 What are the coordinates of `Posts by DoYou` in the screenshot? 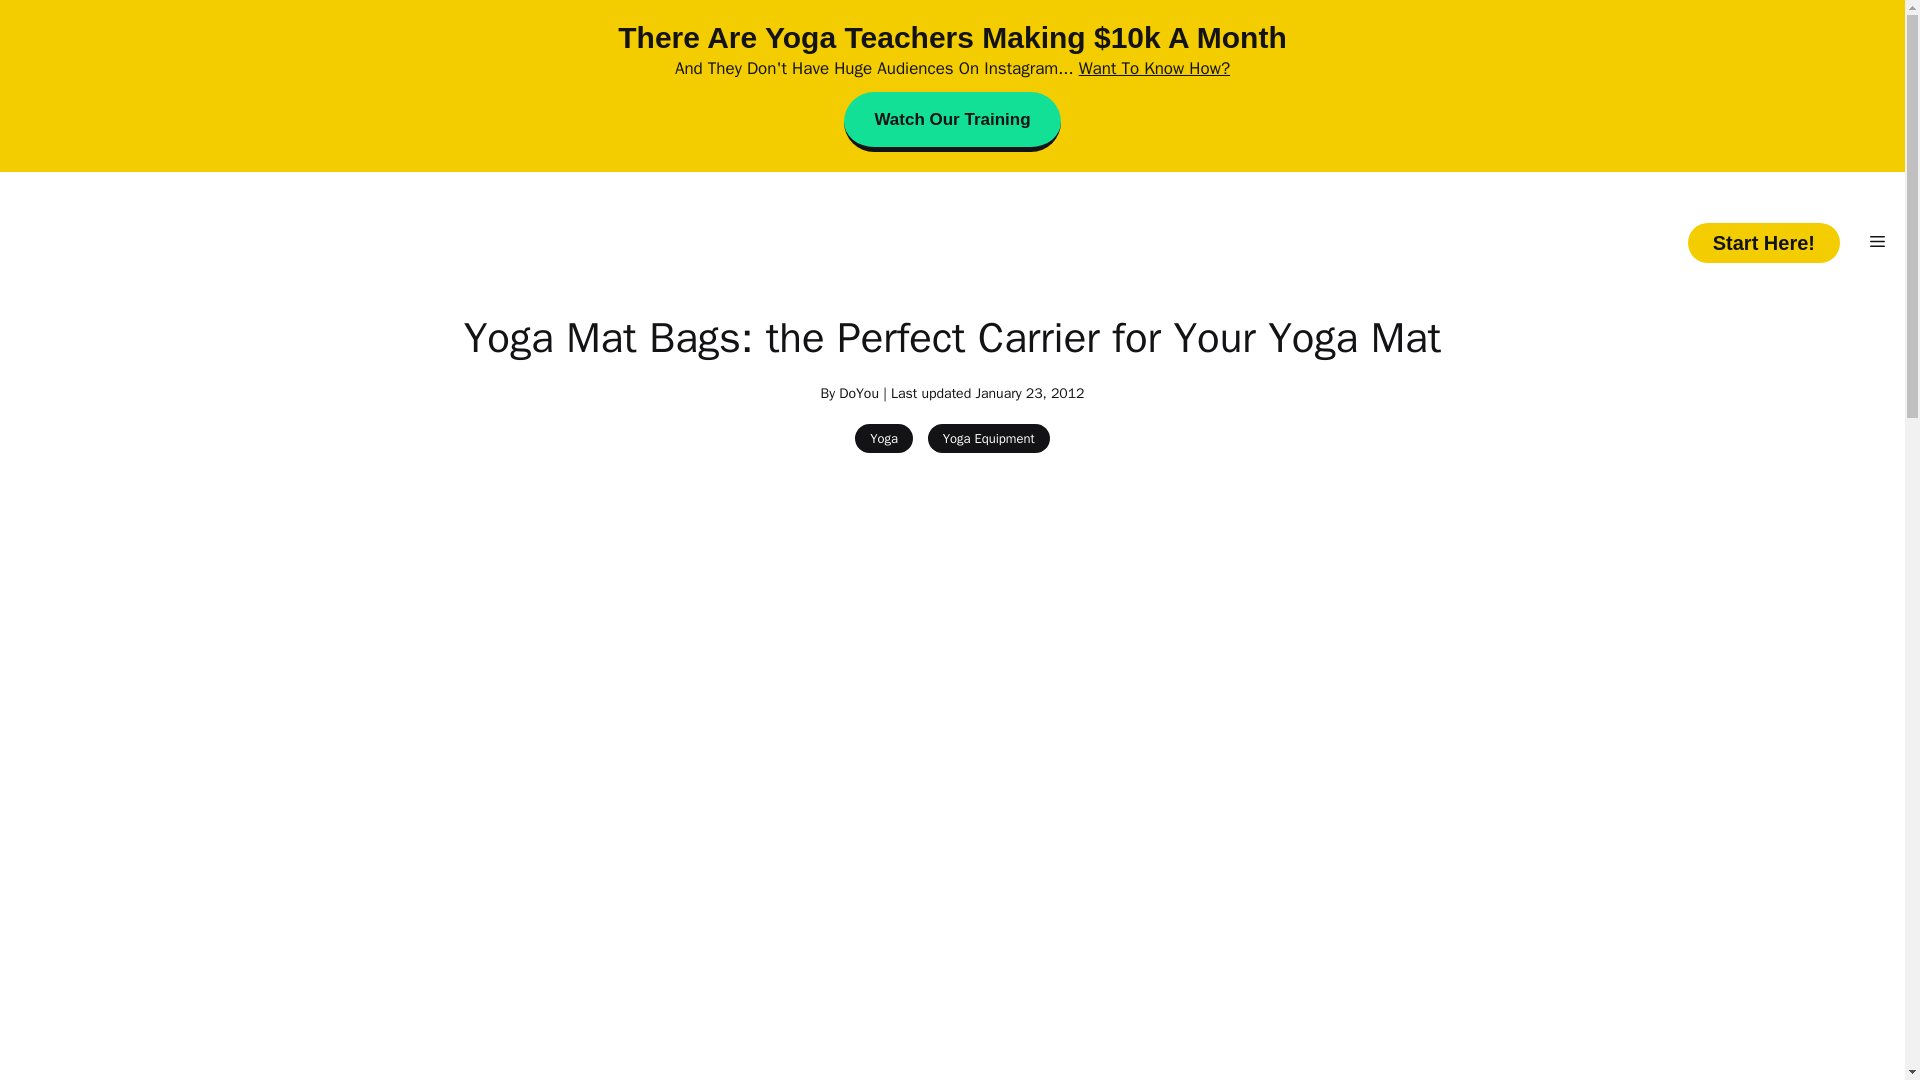 It's located at (859, 392).